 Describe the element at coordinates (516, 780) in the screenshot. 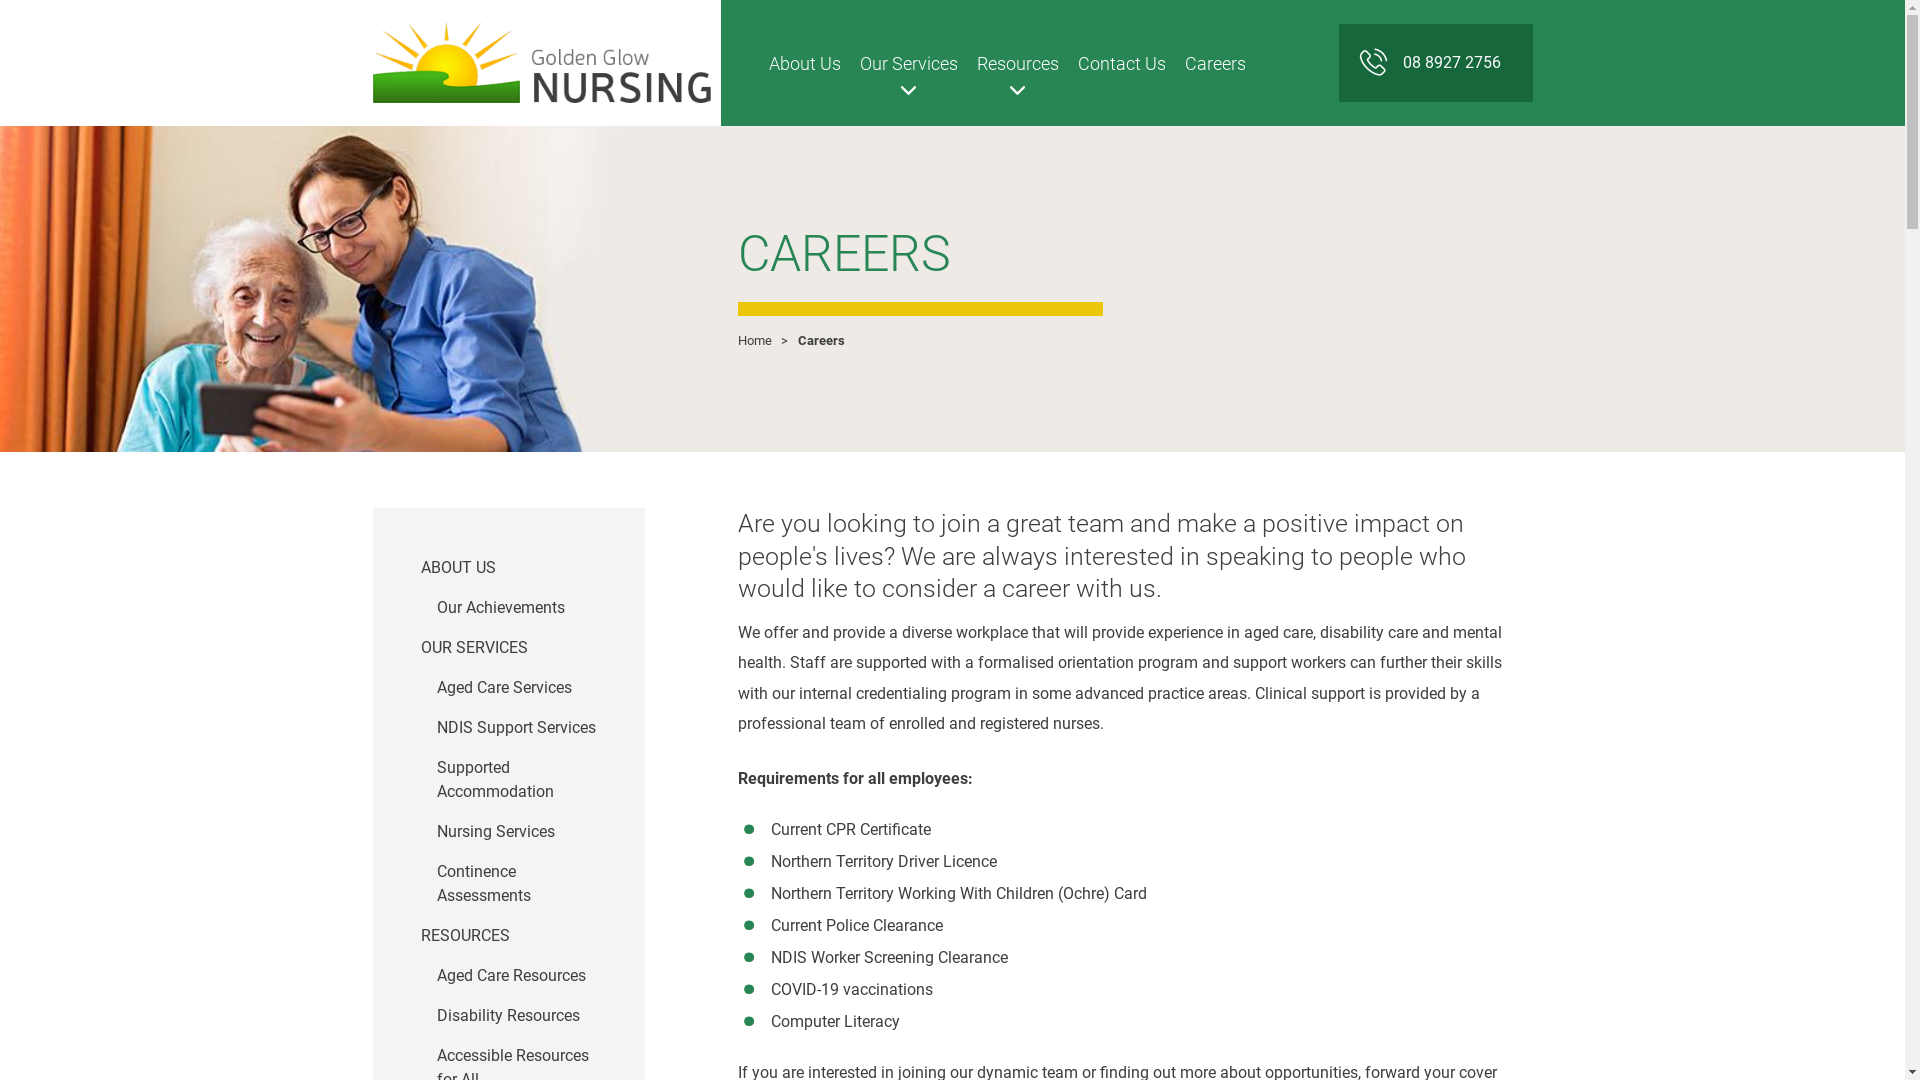

I see `Supported Accommodation` at that location.